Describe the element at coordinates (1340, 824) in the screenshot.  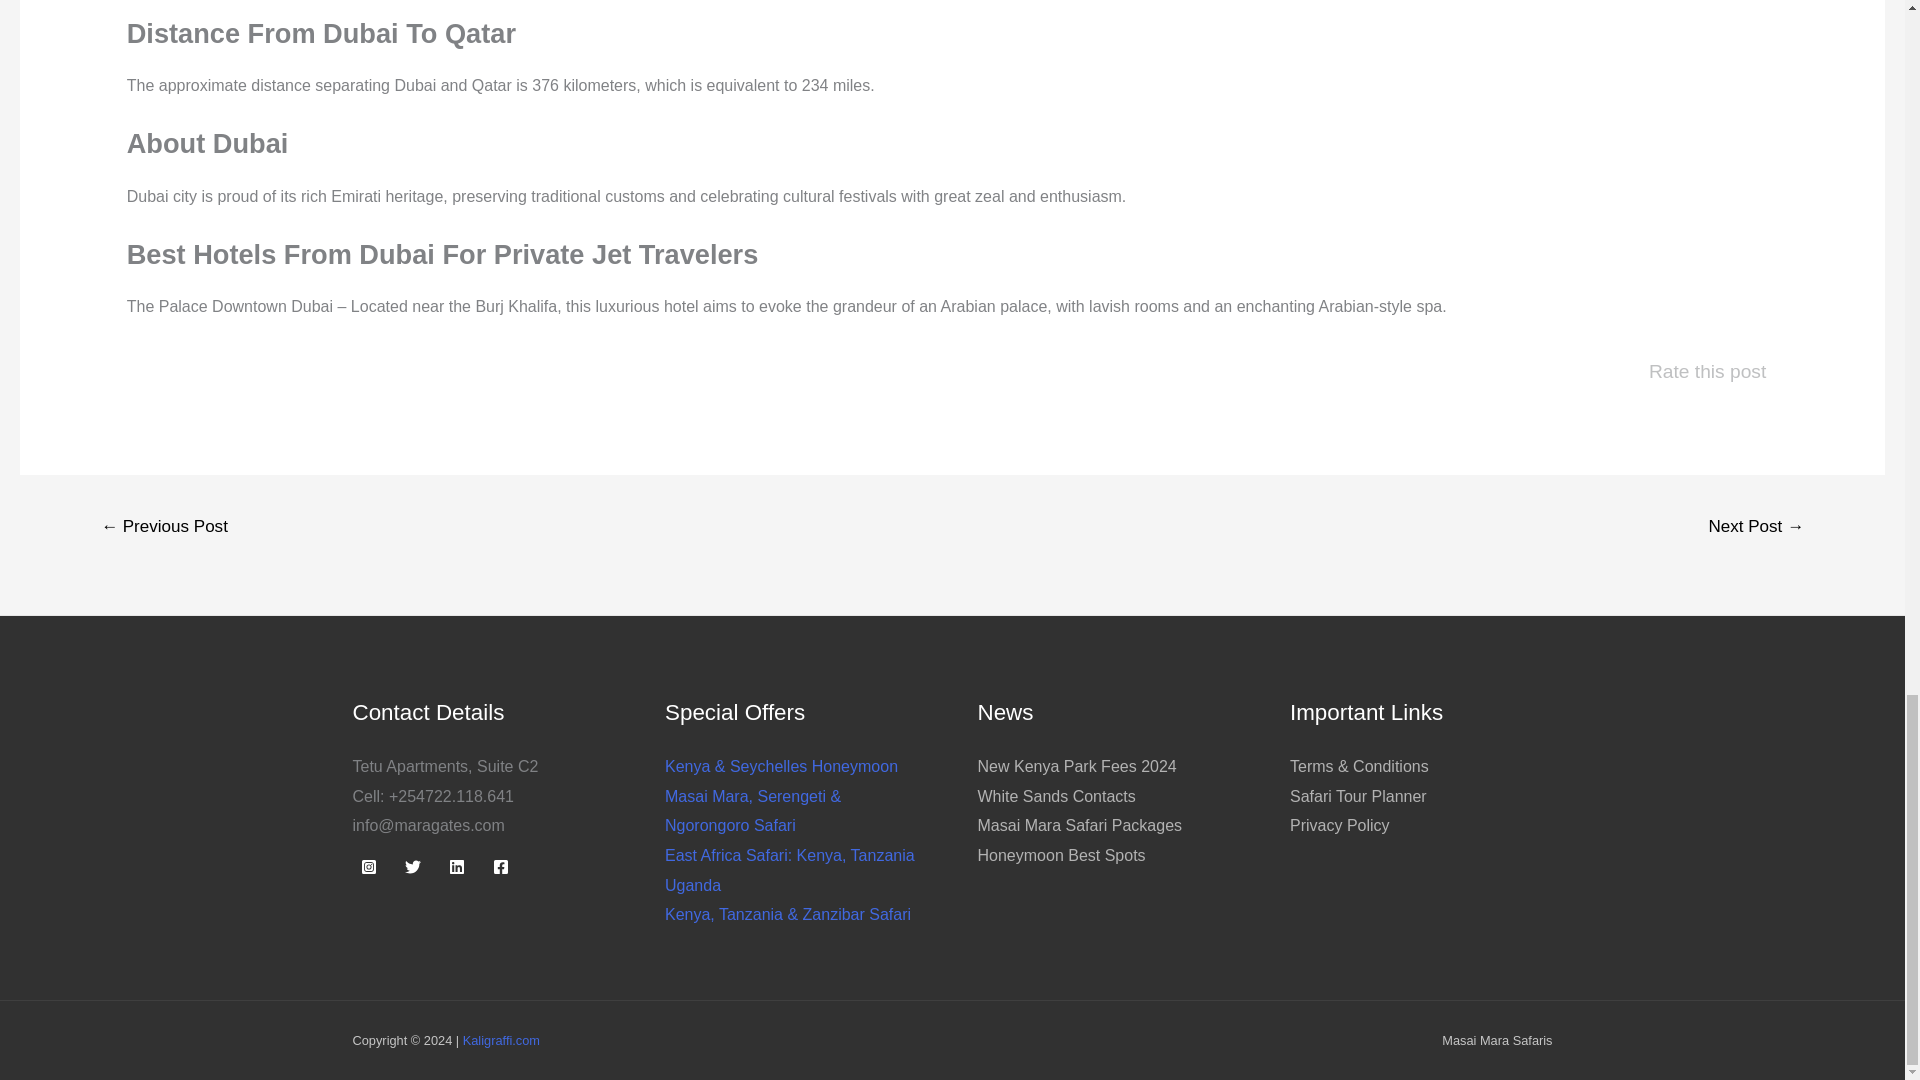
I see `Privacy Policy` at that location.